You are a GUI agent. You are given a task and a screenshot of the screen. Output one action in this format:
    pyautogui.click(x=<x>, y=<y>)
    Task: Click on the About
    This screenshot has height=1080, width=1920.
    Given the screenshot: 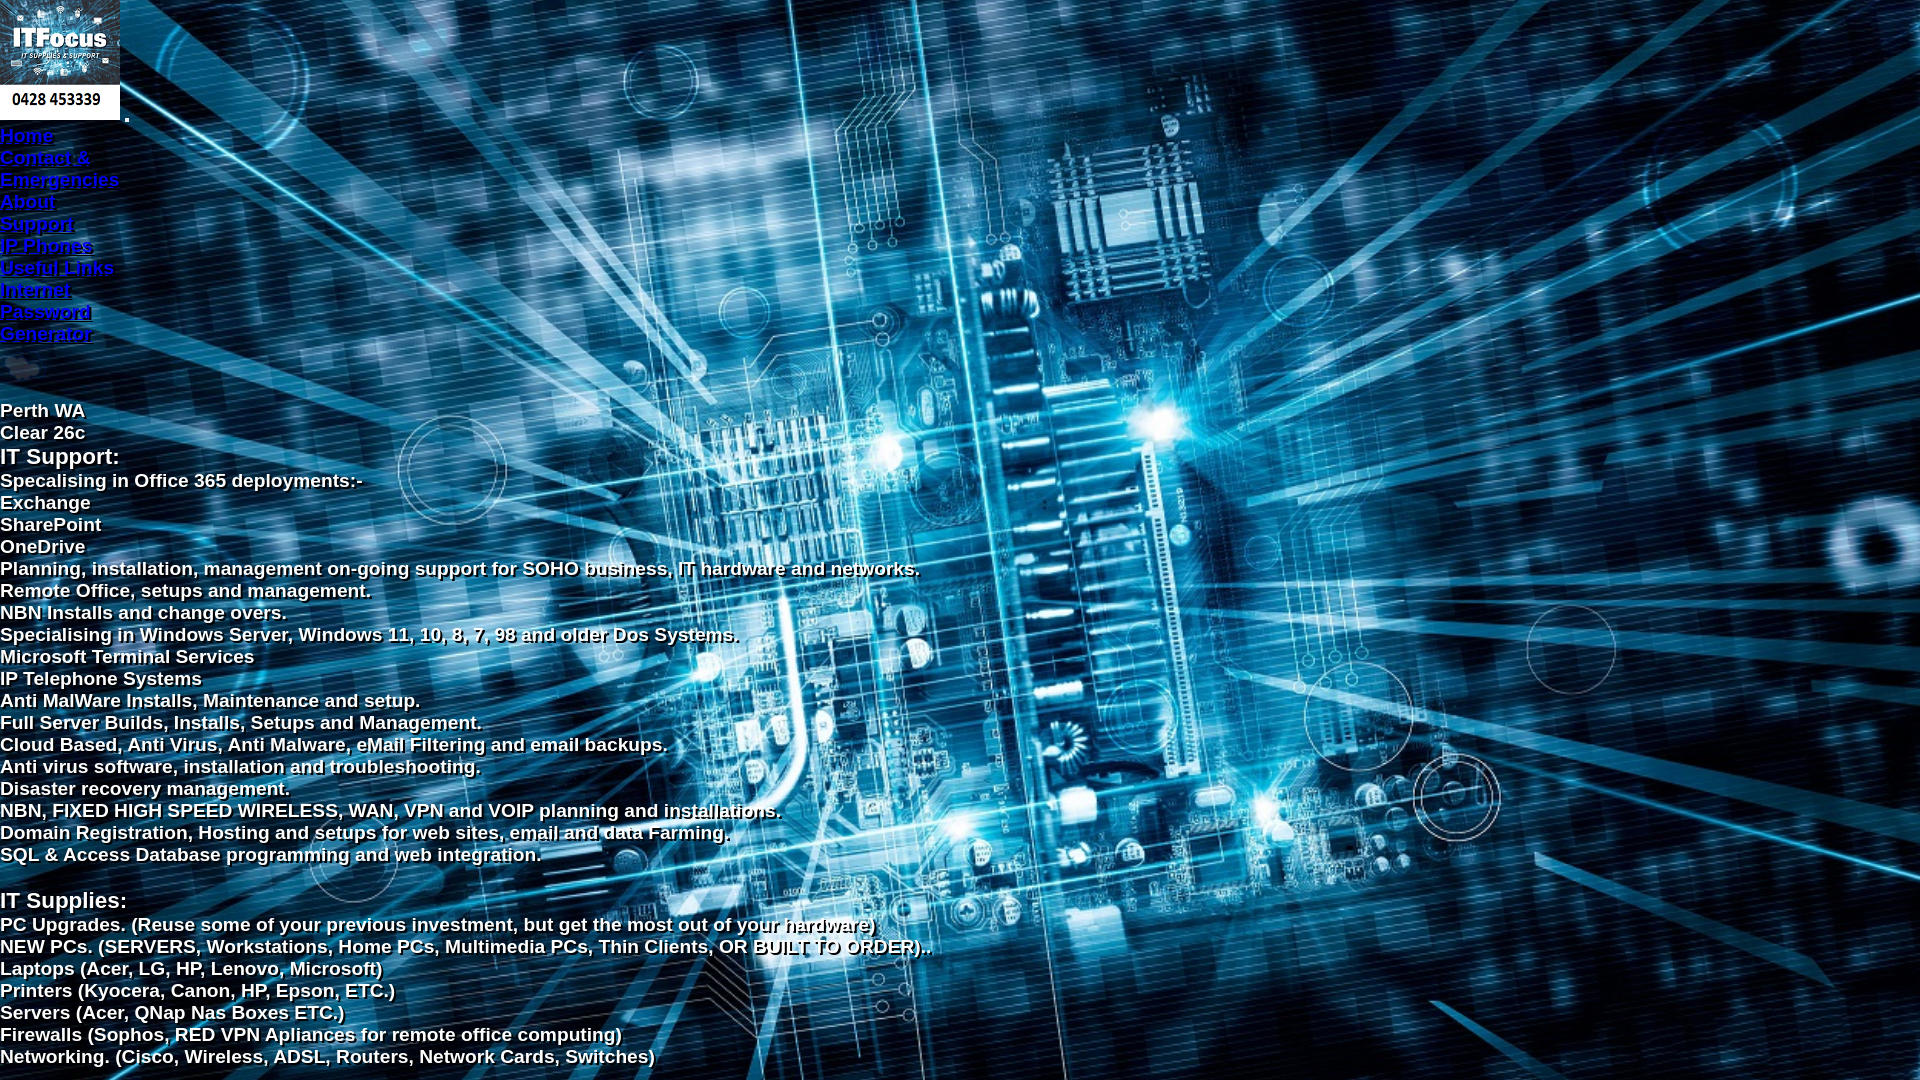 What is the action you would take?
    pyautogui.click(x=28, y=202)
    